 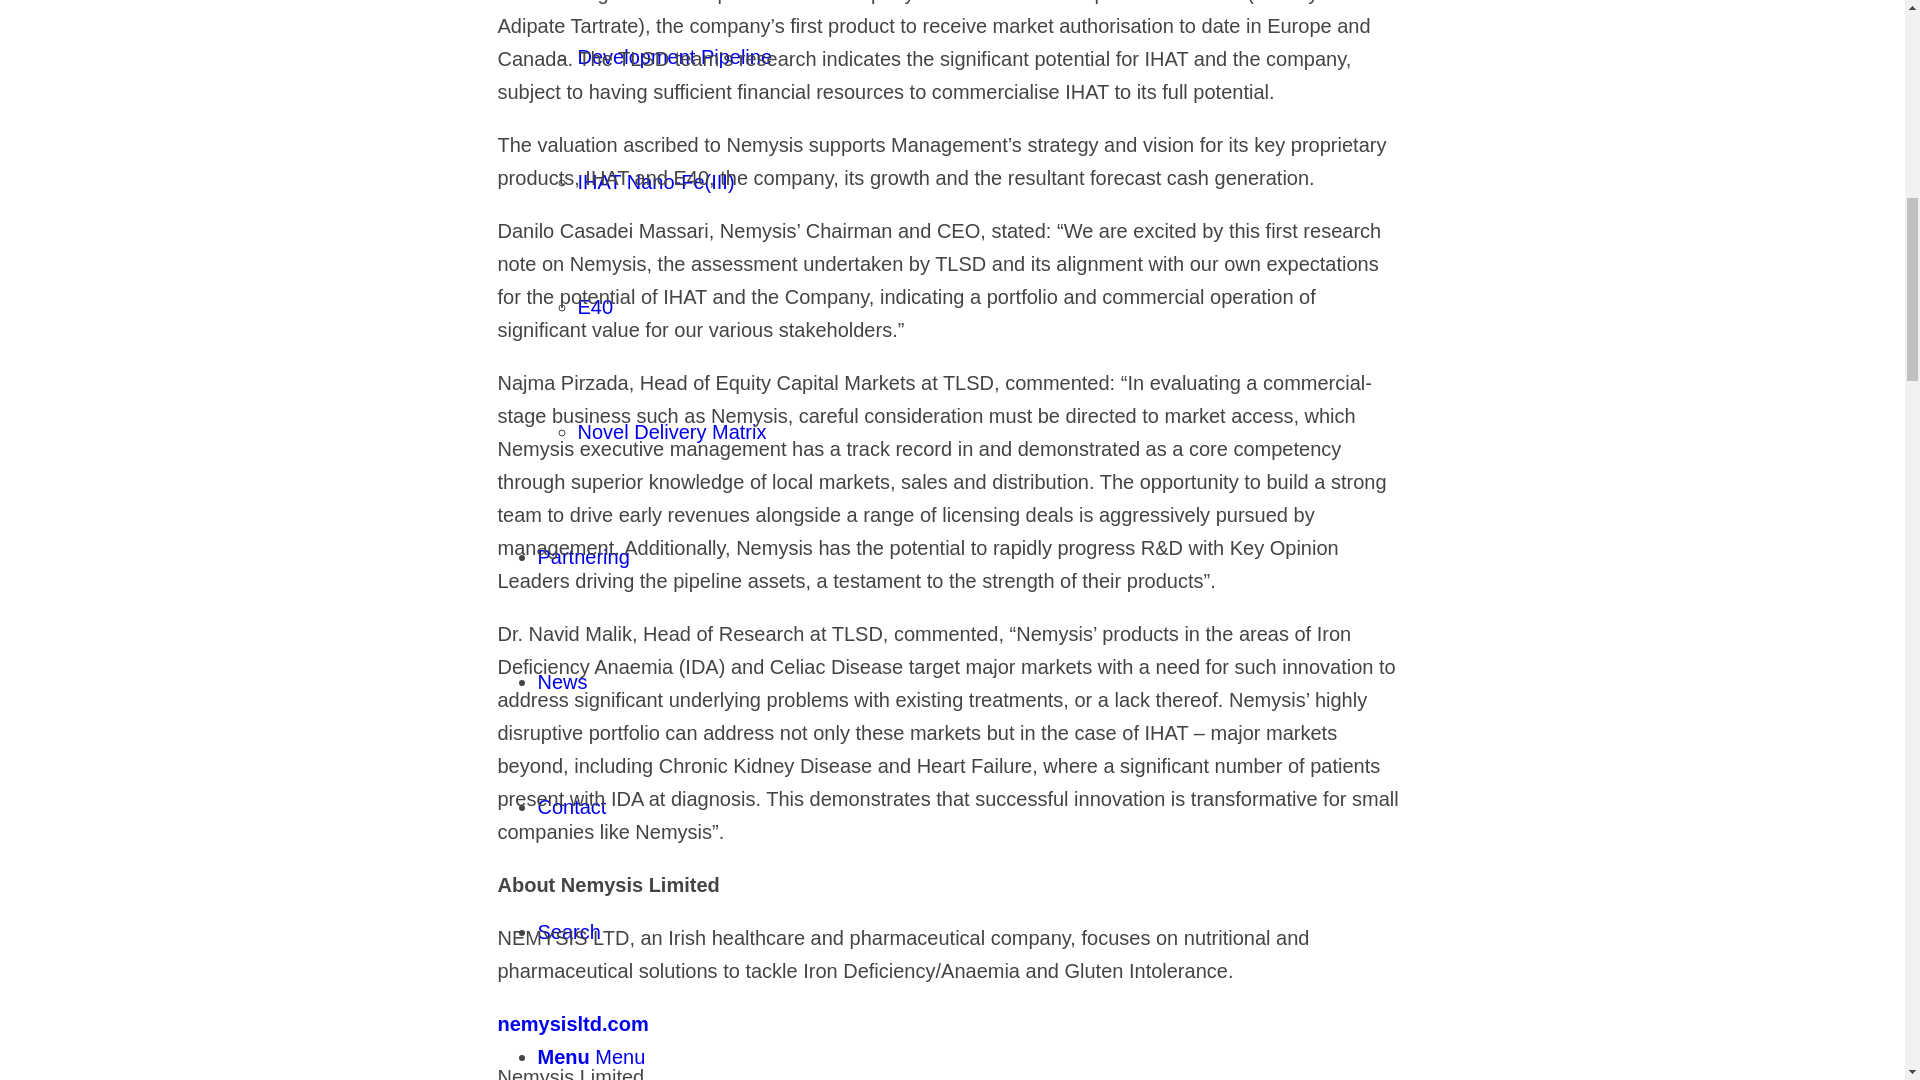 What do you see at coordinates (591, 1057) in the screenshot?
I see `Menu Menu` at bounding box center [591, 1057].